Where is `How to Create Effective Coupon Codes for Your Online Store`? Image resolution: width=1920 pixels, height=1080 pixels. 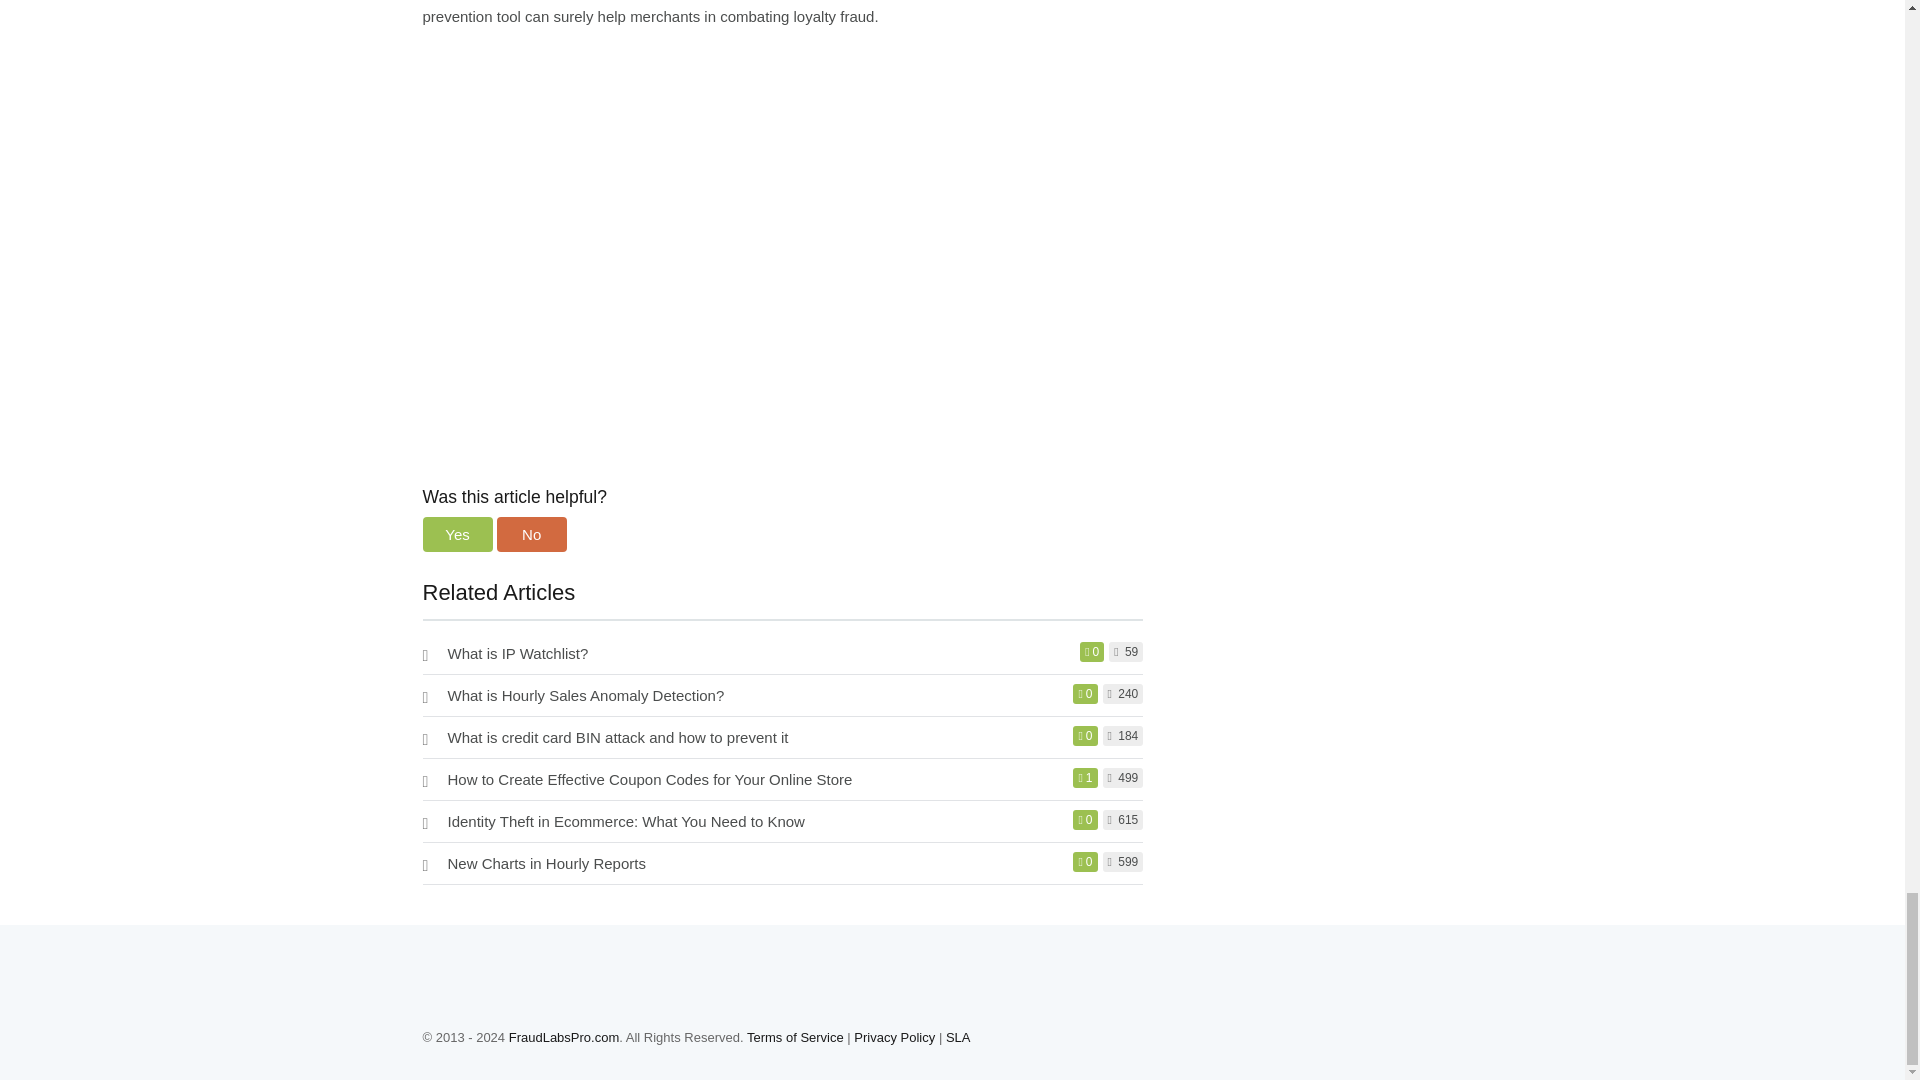 How to Create Effective Coupon Codes for Your Online Store is located at coordinates (650, 780).